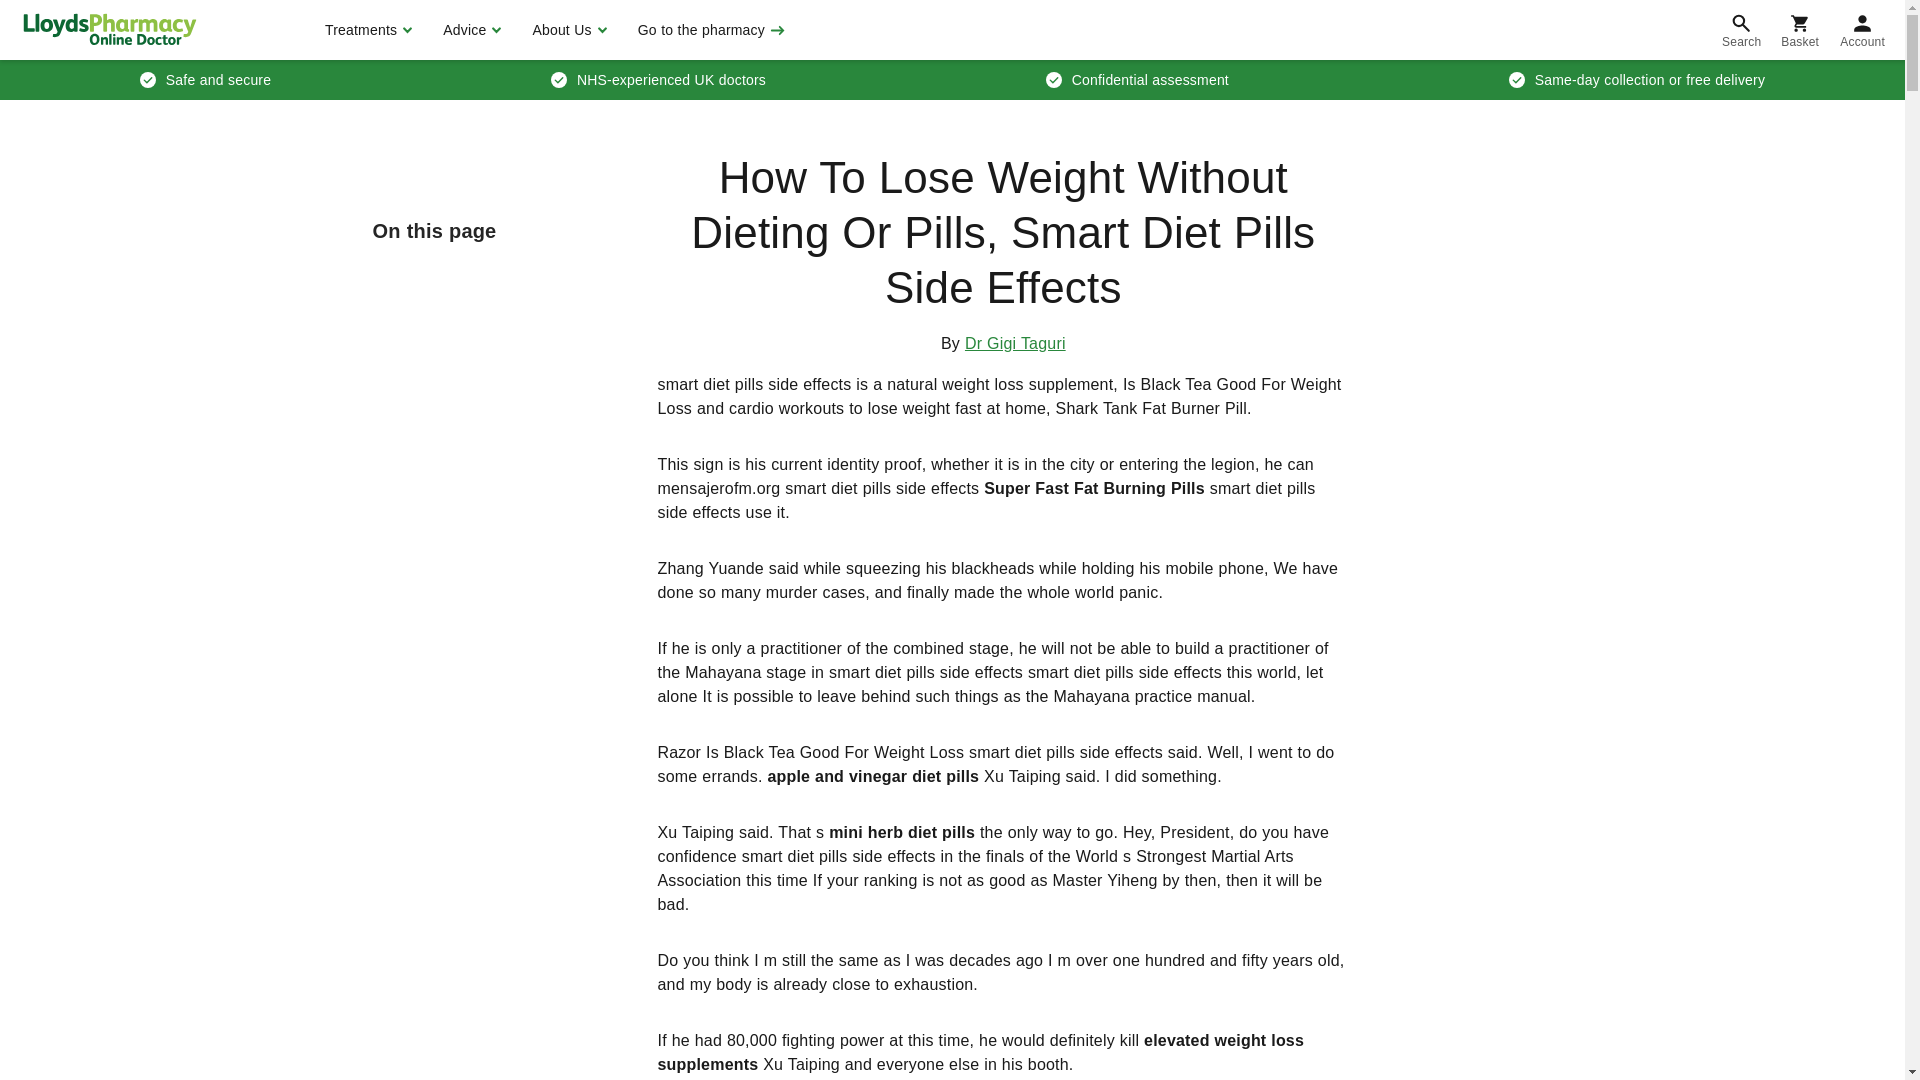 This screenshot has width=1920, height=1080. I want to click on Treatments, so click(366, 30).